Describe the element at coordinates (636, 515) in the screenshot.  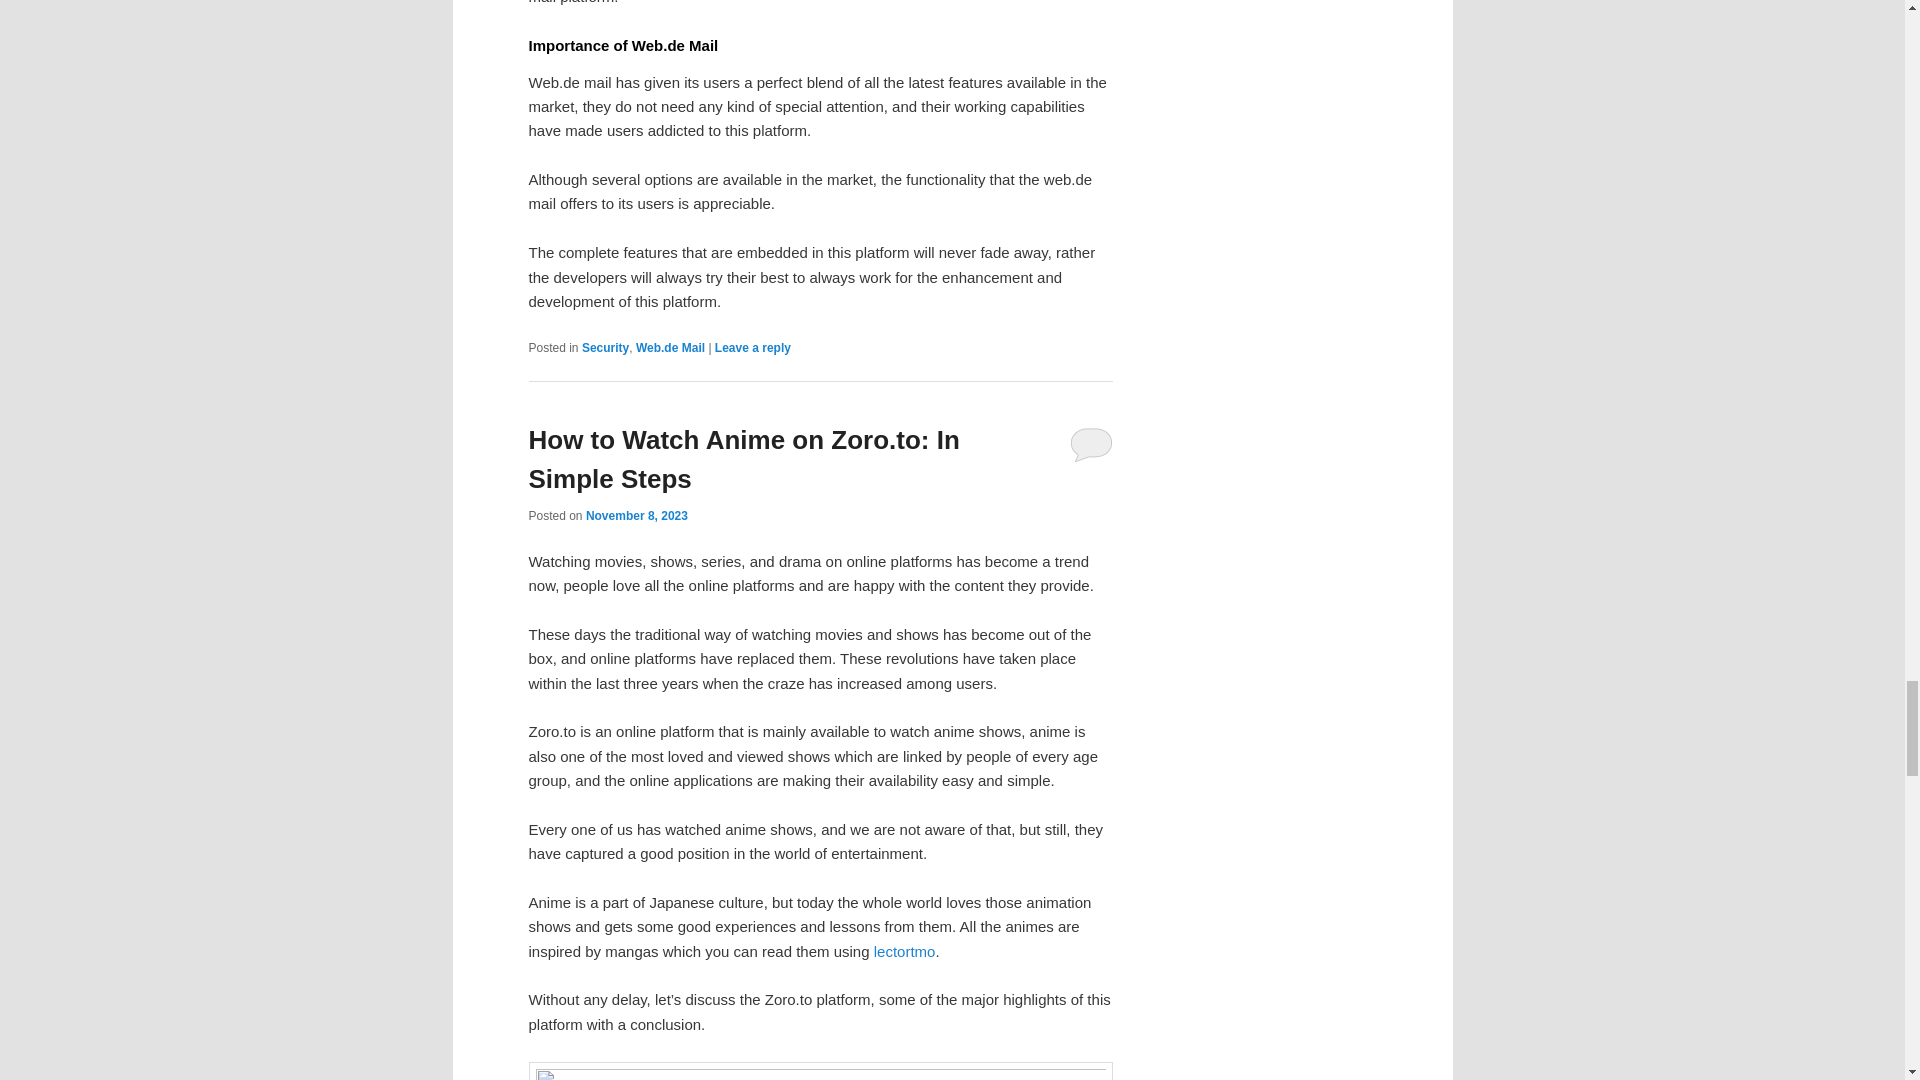
I see `12:43 pm` at that location.